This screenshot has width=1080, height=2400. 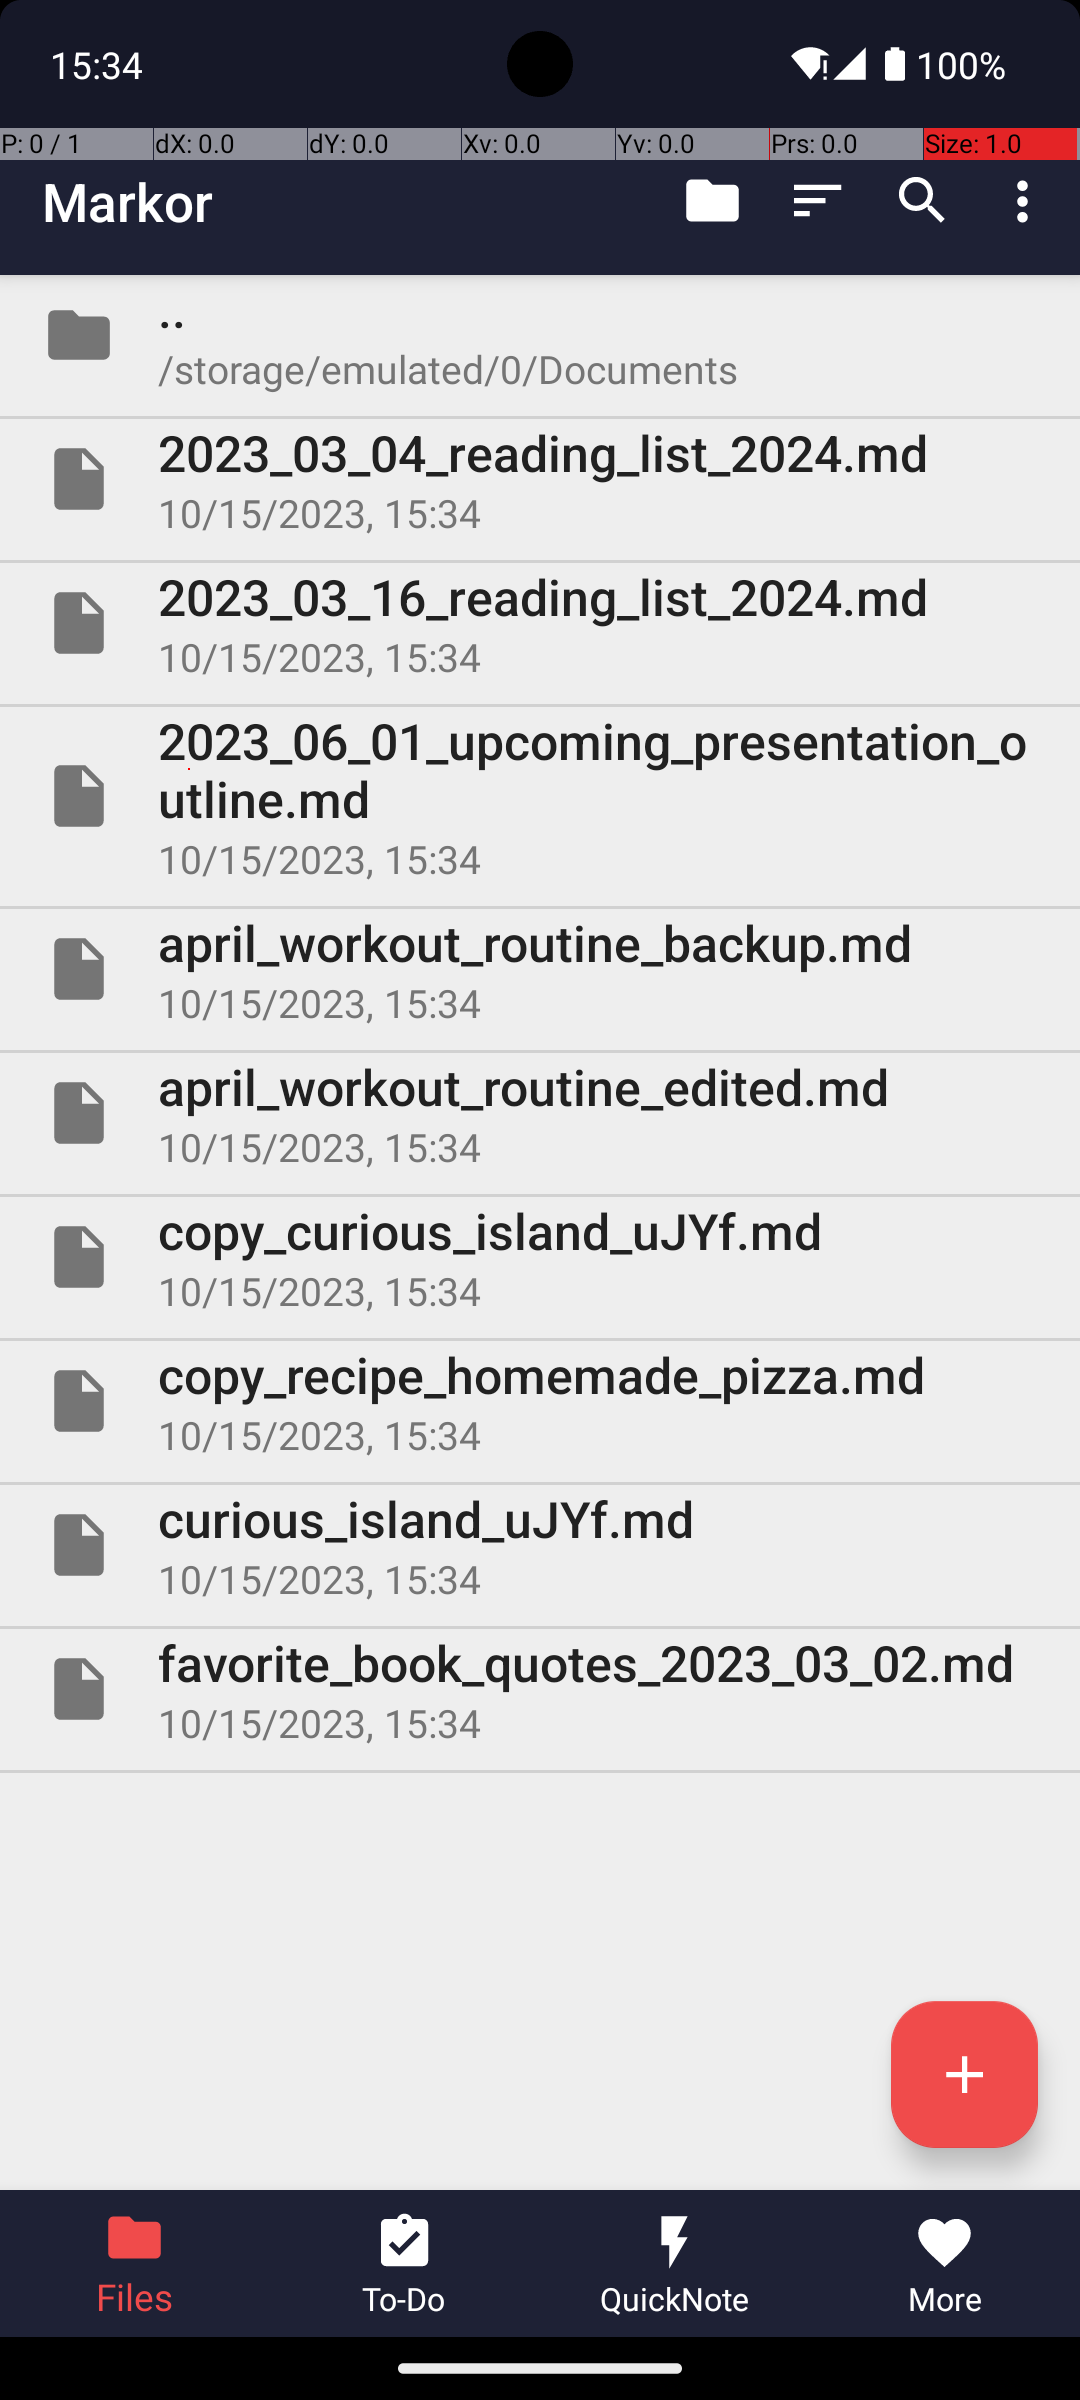 I want to click on File 2023_03_04_reading_list_2024.md , so click(x=540, y=479).